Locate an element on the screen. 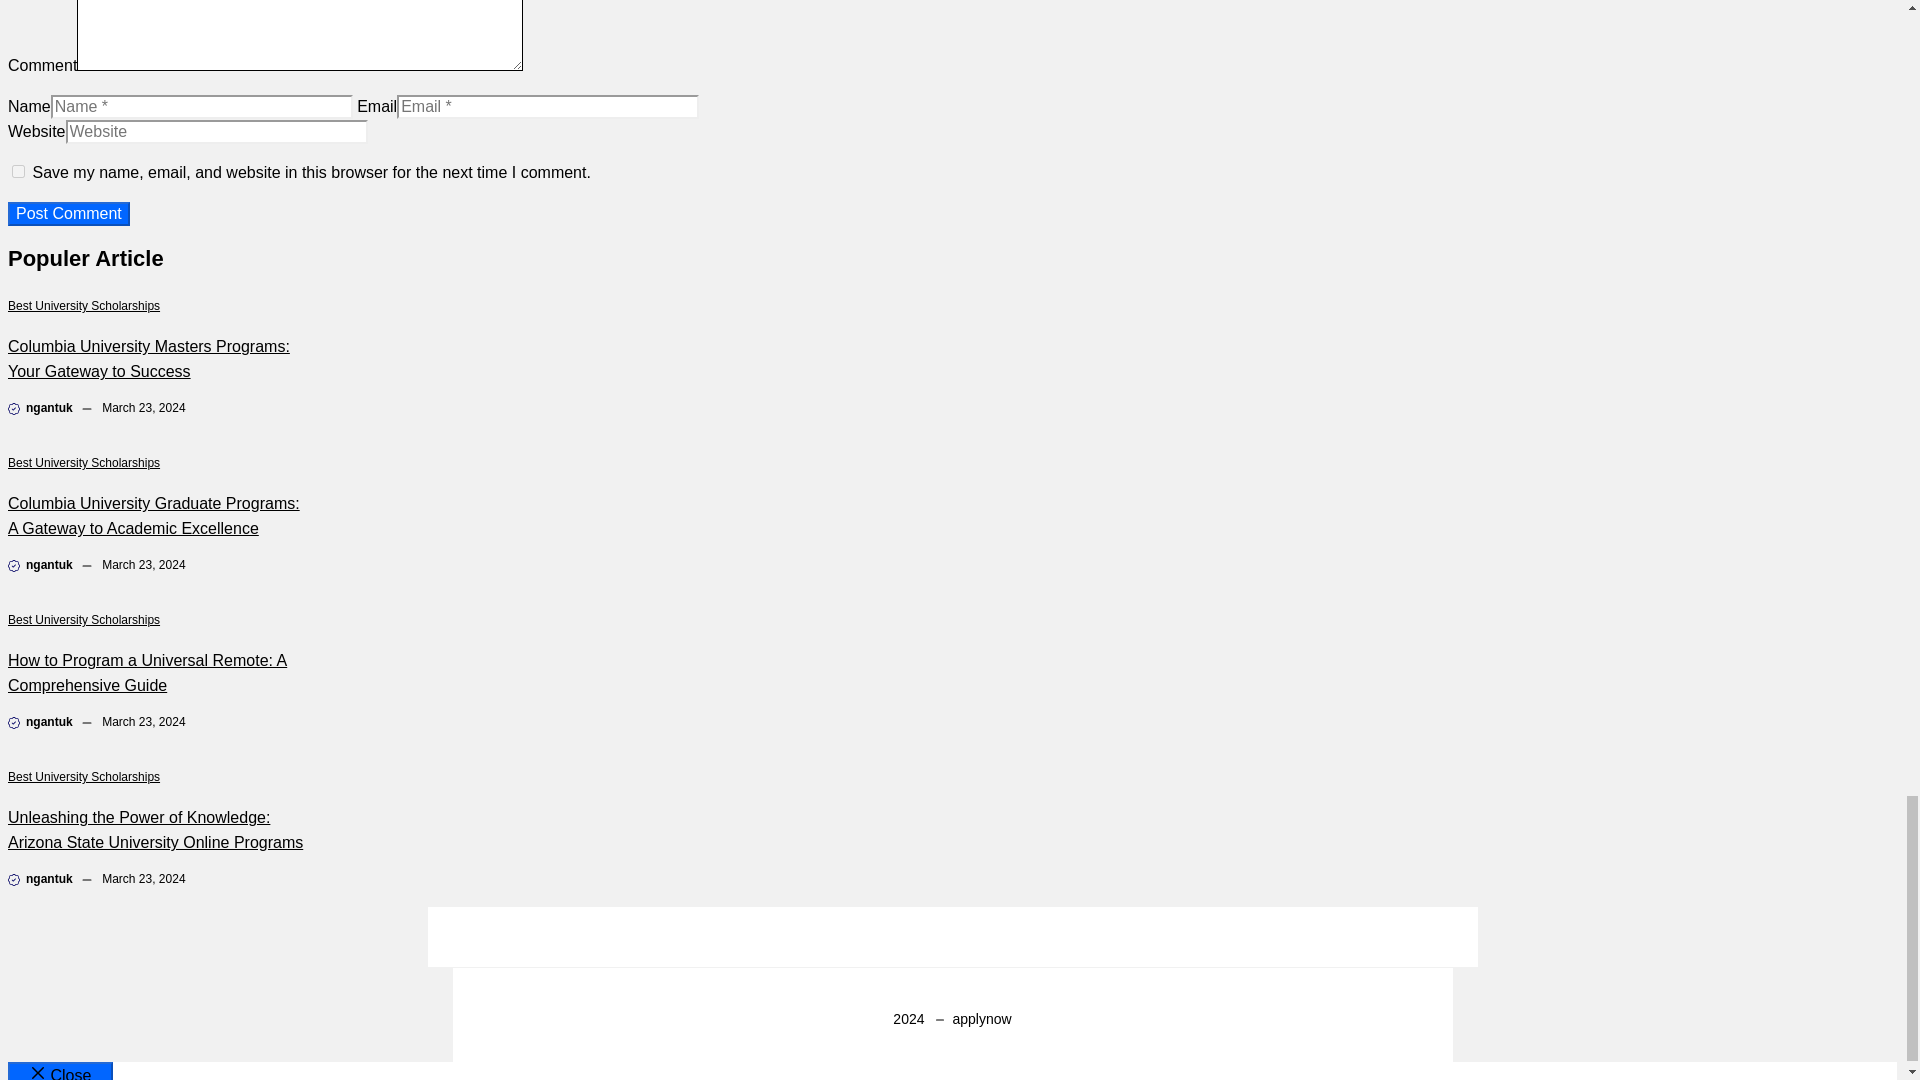 The height and width of the screenshot is (1080, 1920). Post Comment is located at coordinates (68, 213).